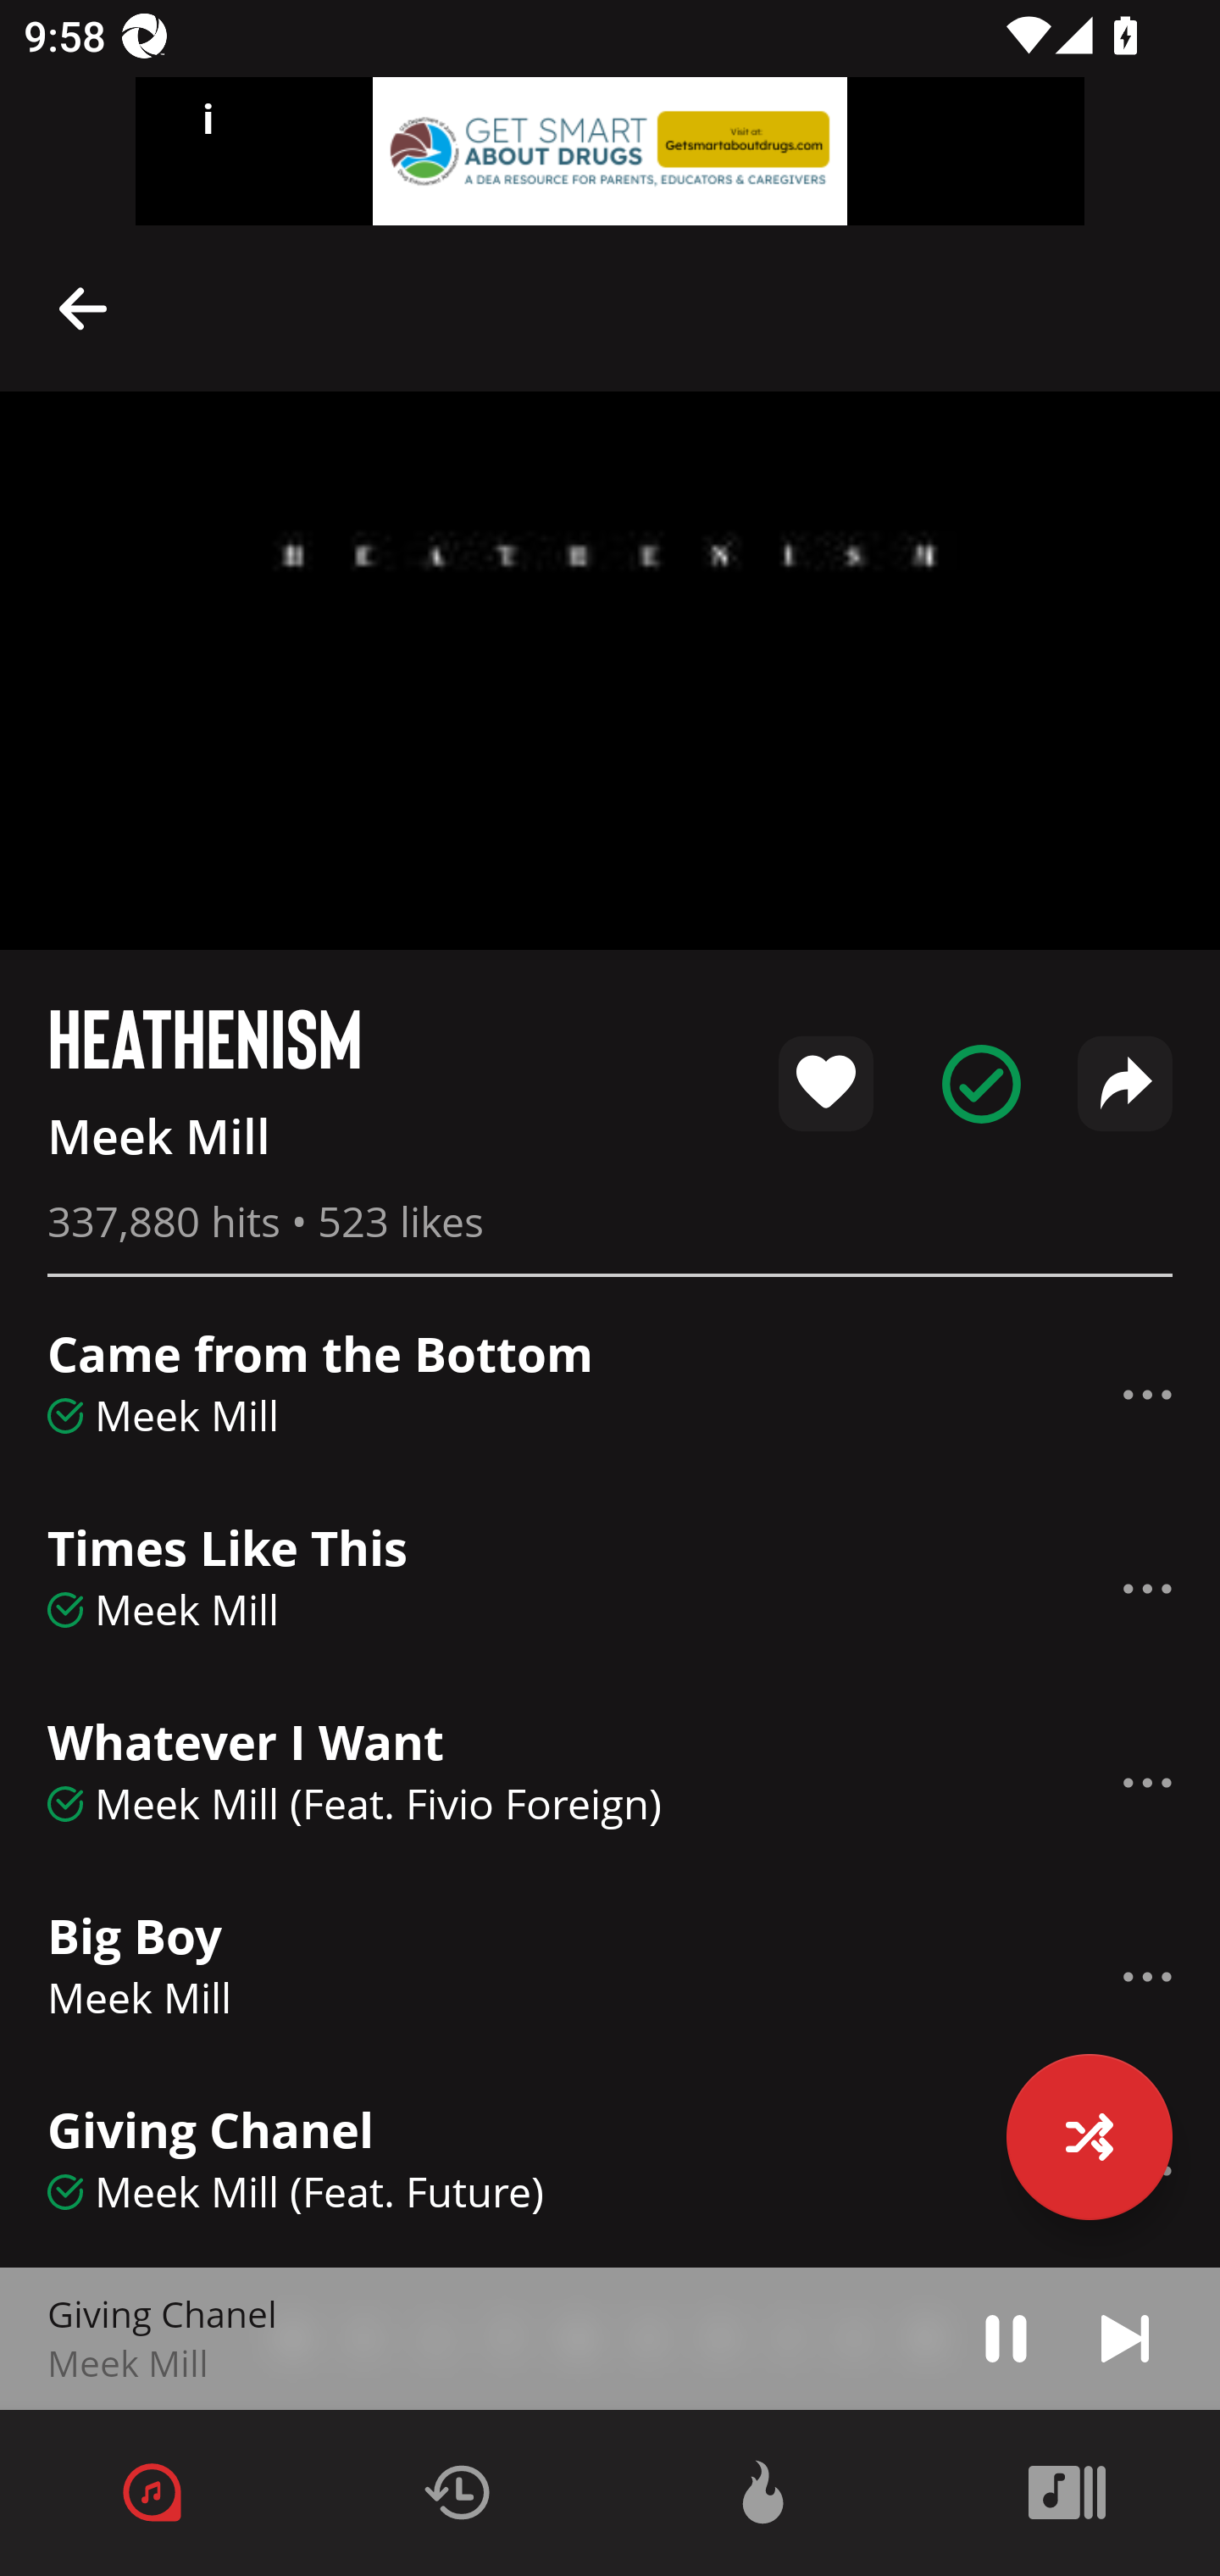  Describe the element at coordinates (1147, 1782) in the screenshot. I see `Description` at that location.